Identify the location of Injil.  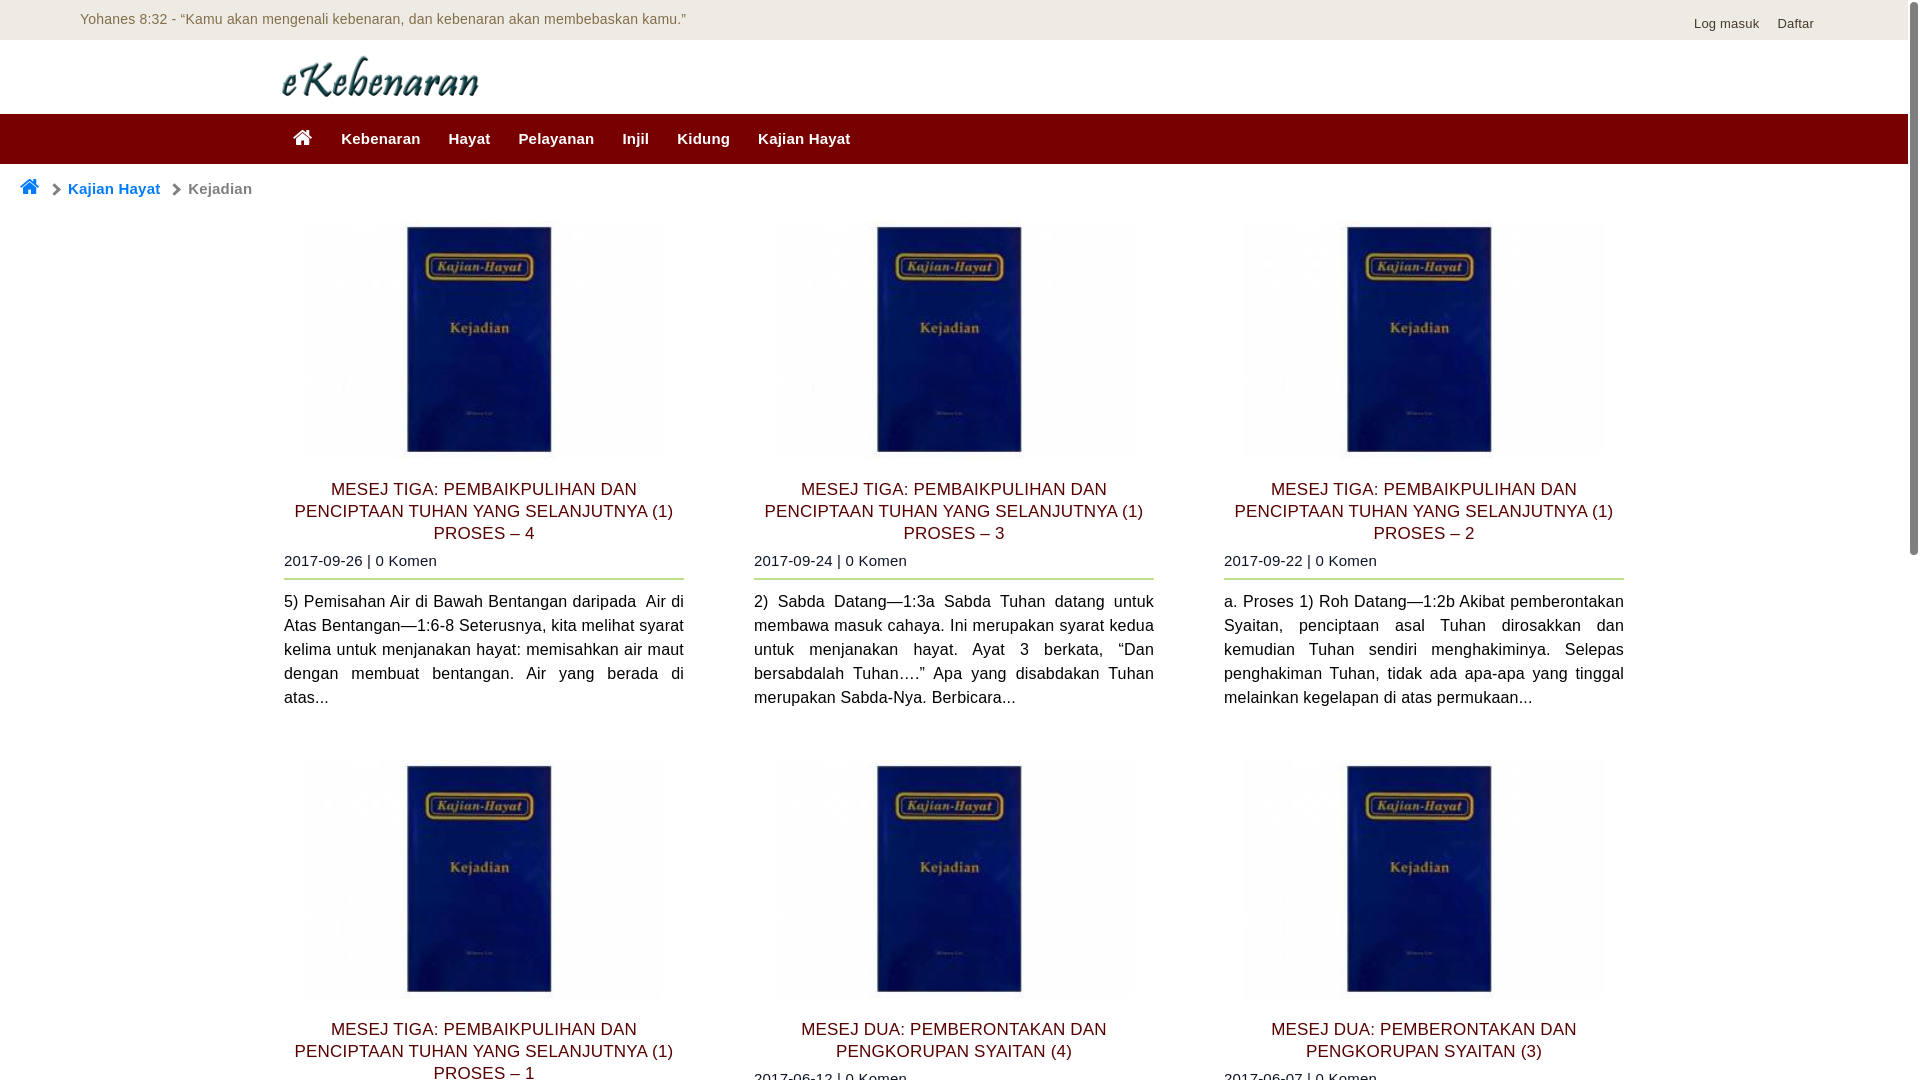
(636, 138).